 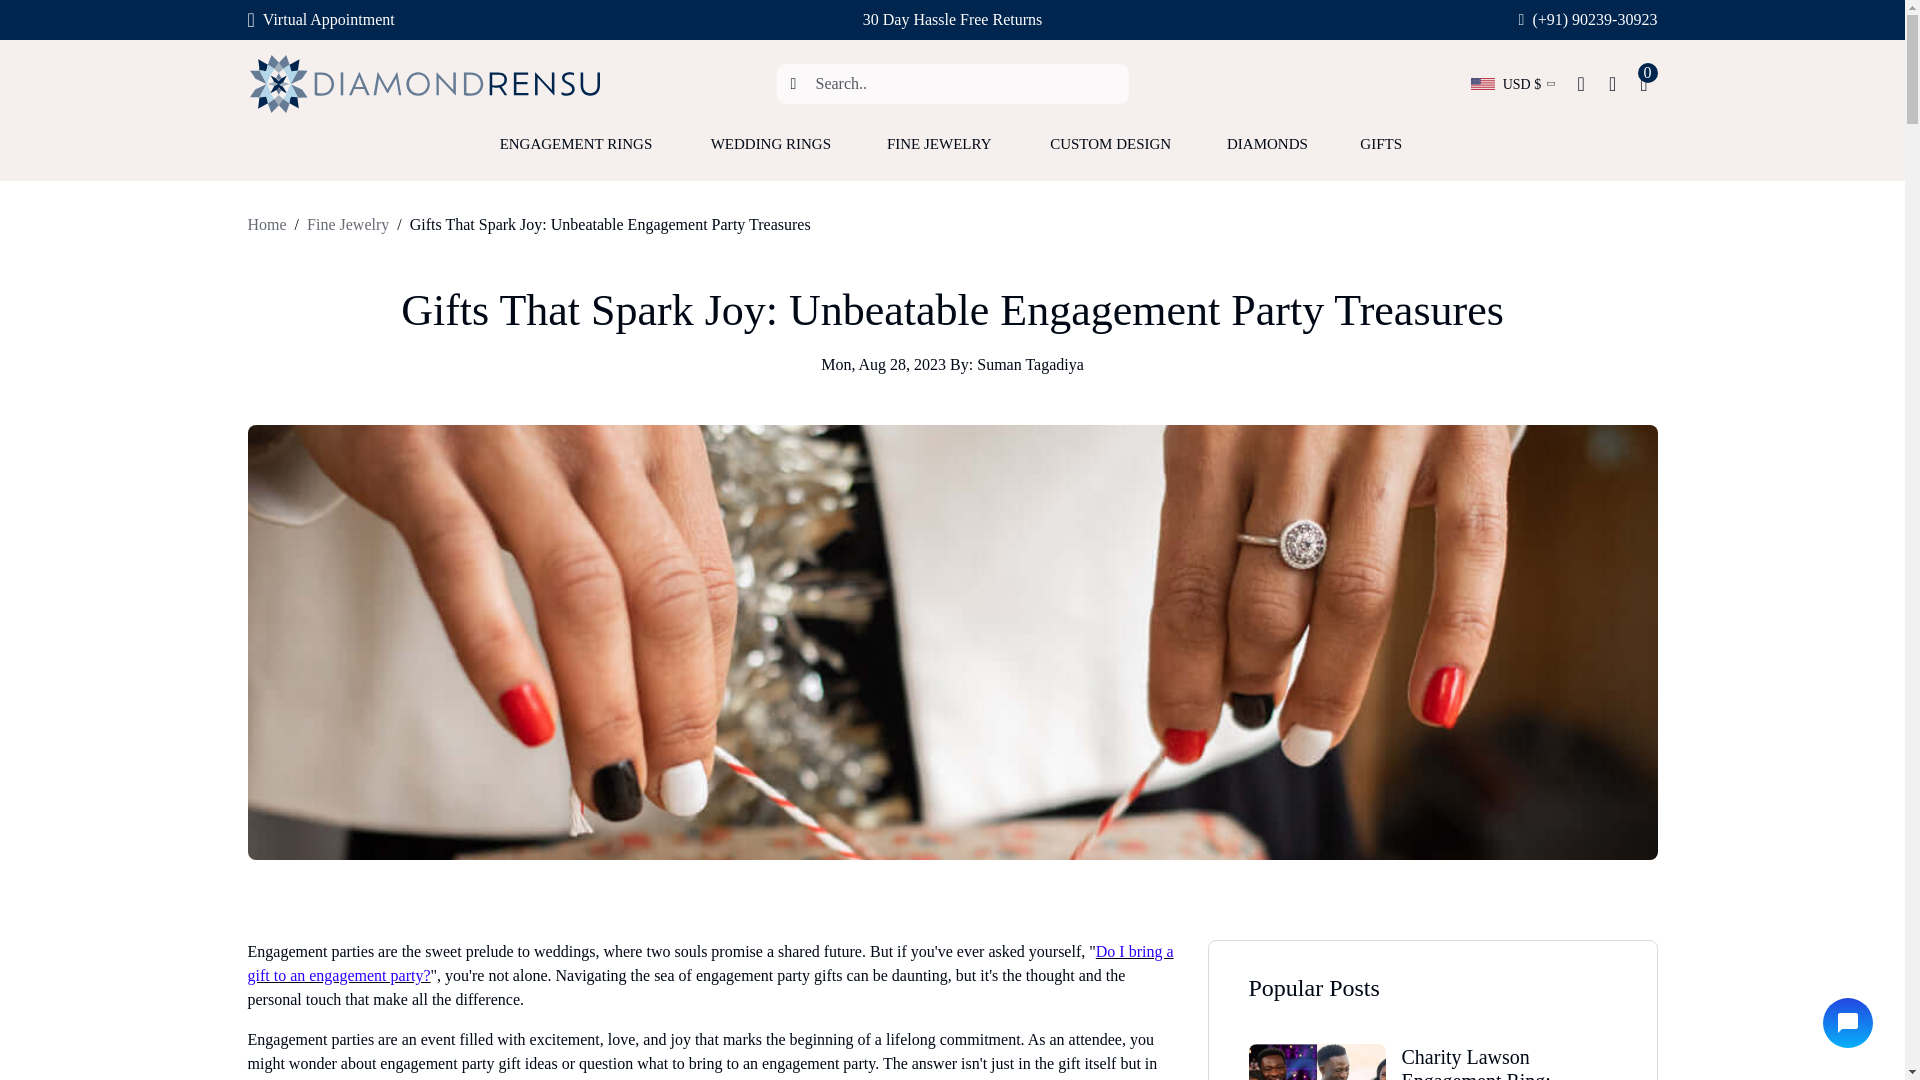 What do you see at coordinates (952, 83) in the screenshot?
I see `Search..` at bounding box center [952, 83].